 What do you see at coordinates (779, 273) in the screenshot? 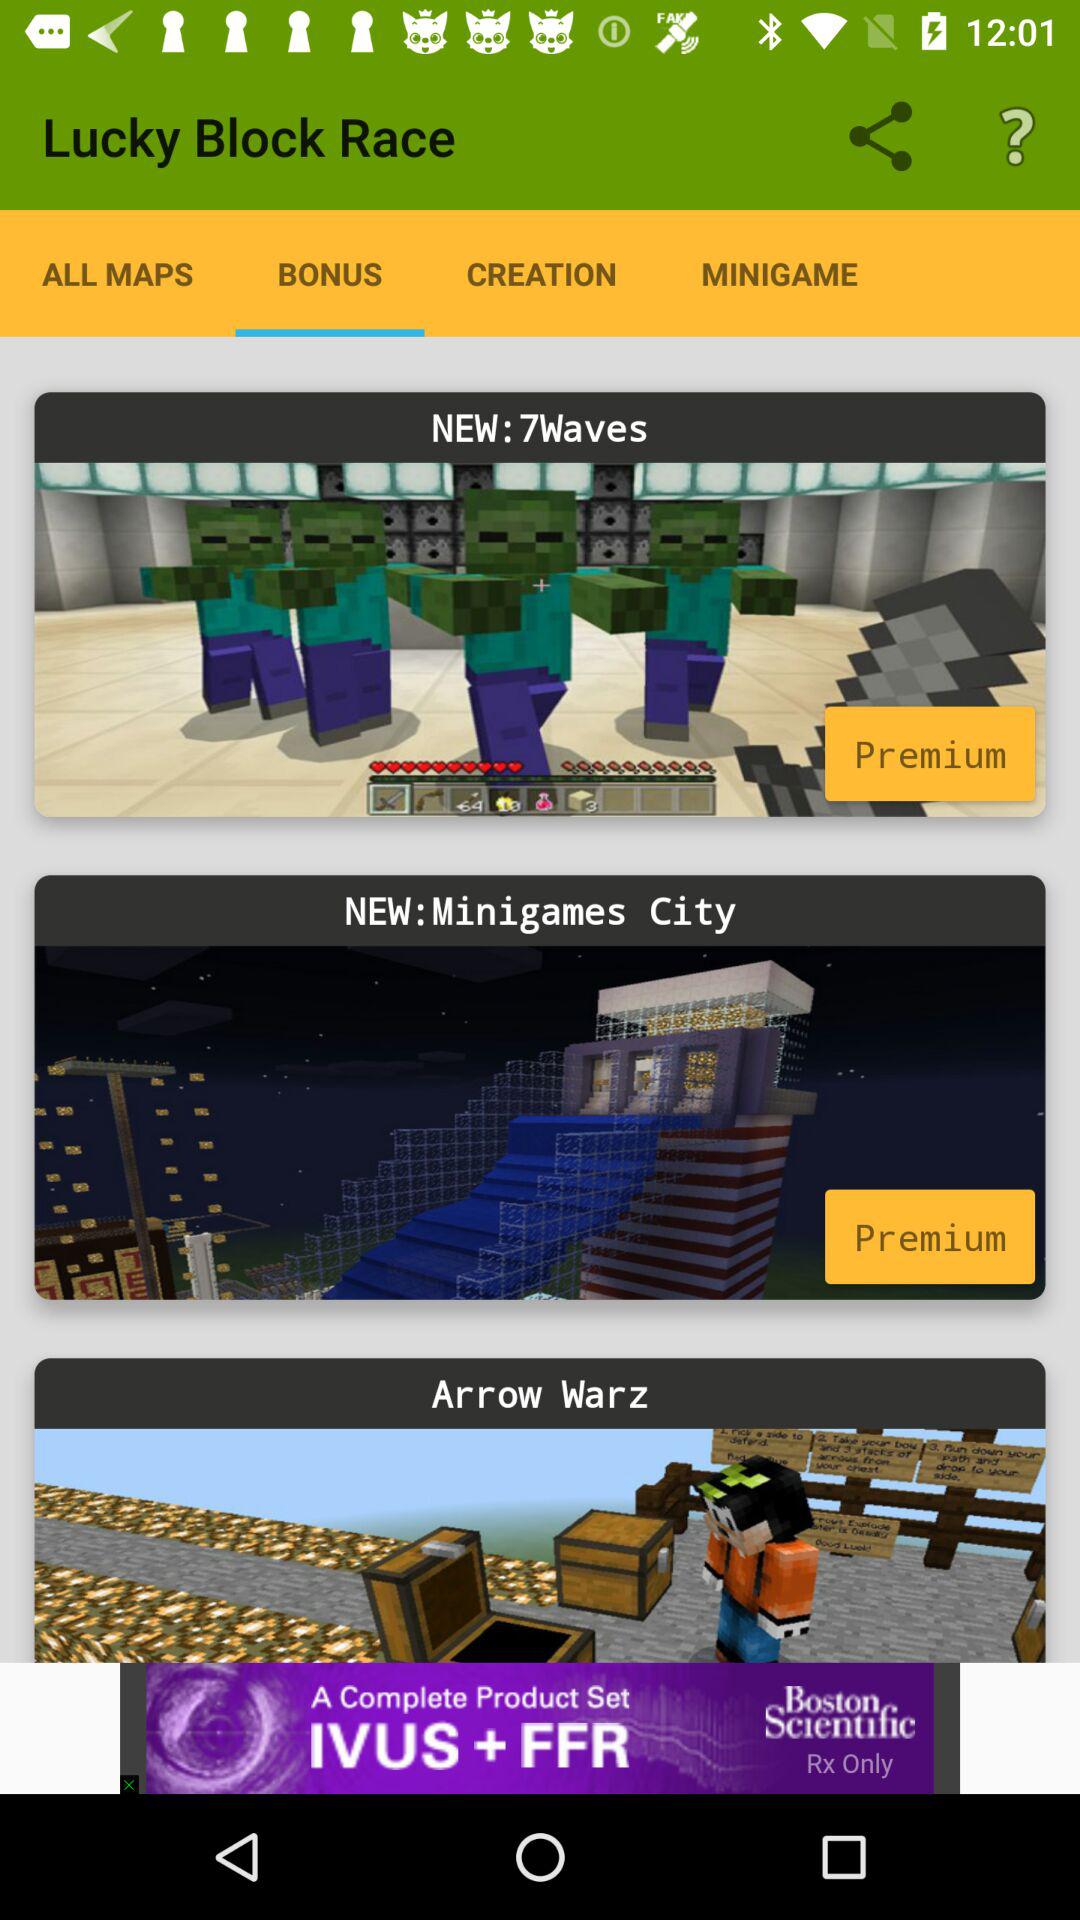
I see `turn on the app next to the creation icon` at bounding box center [779, 273].